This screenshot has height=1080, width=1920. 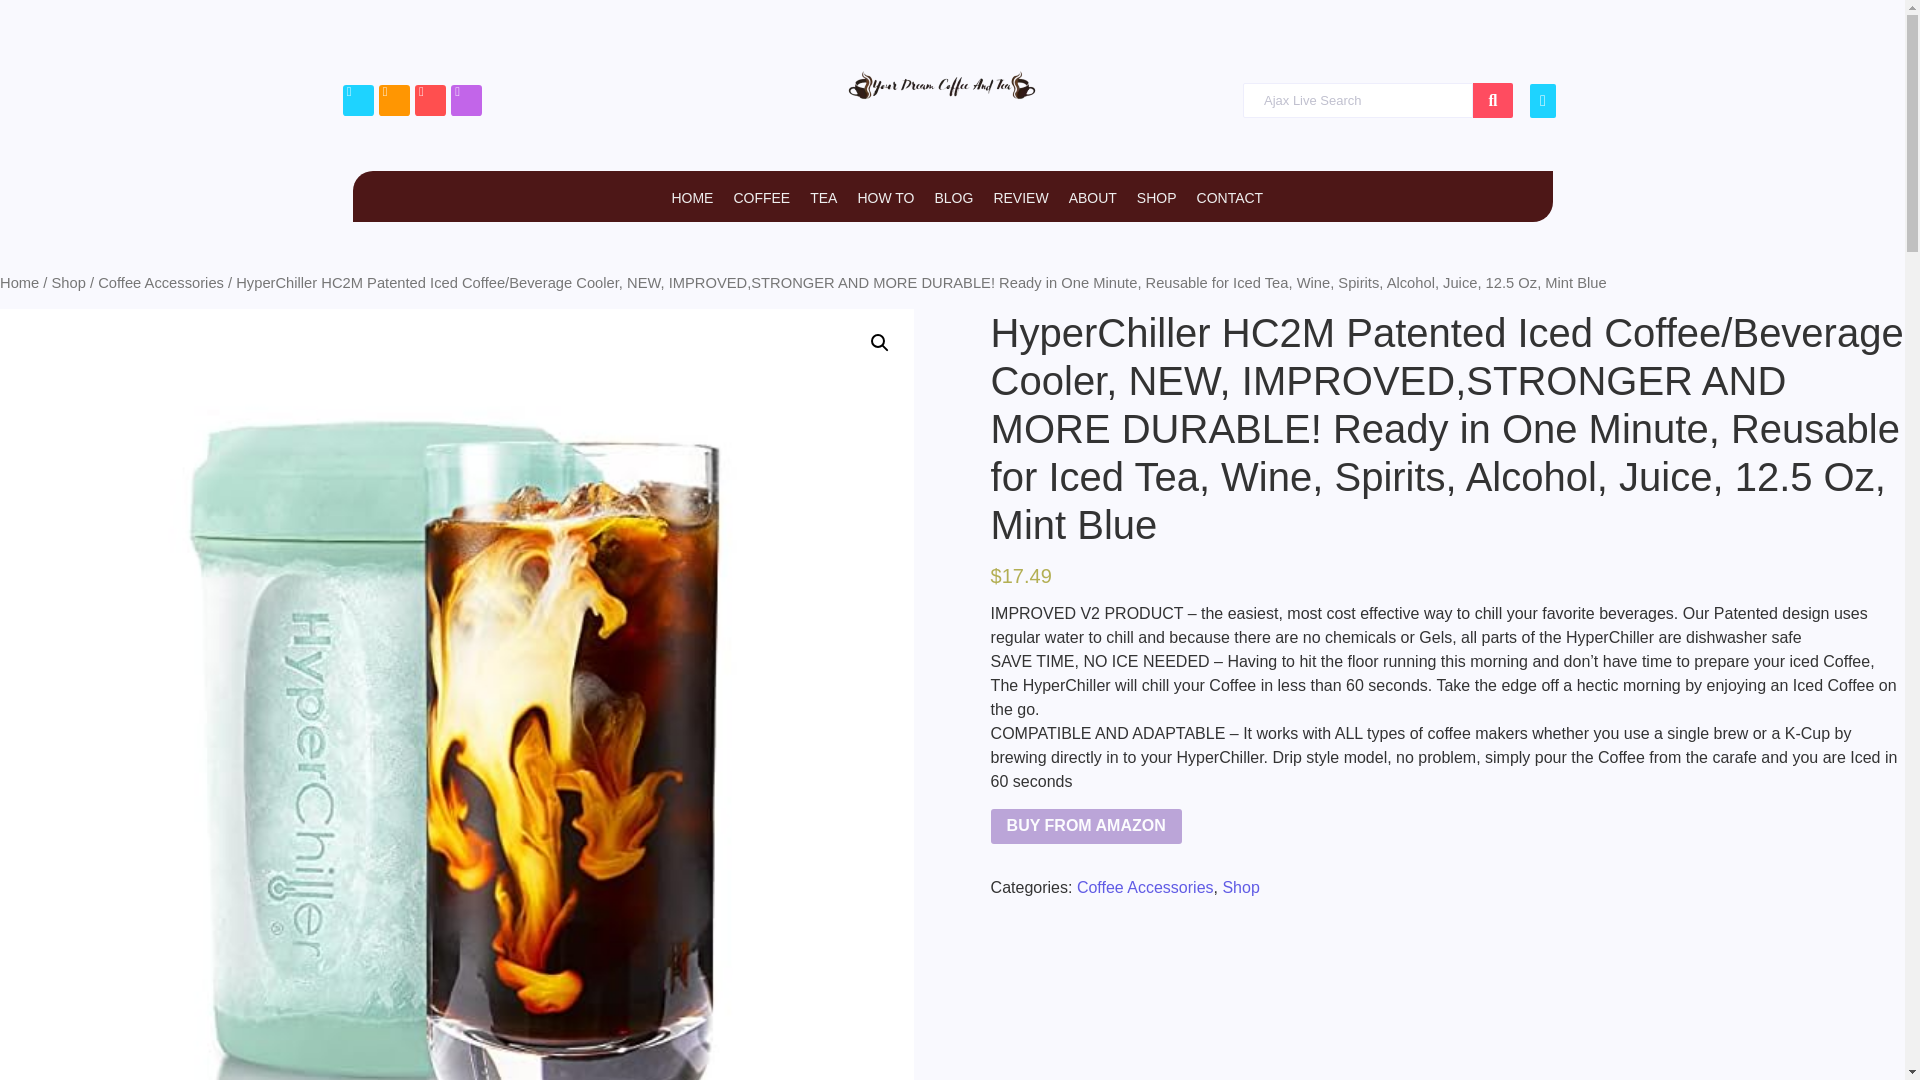 I want to click on ABOUT, so click(x=1093, y=198).